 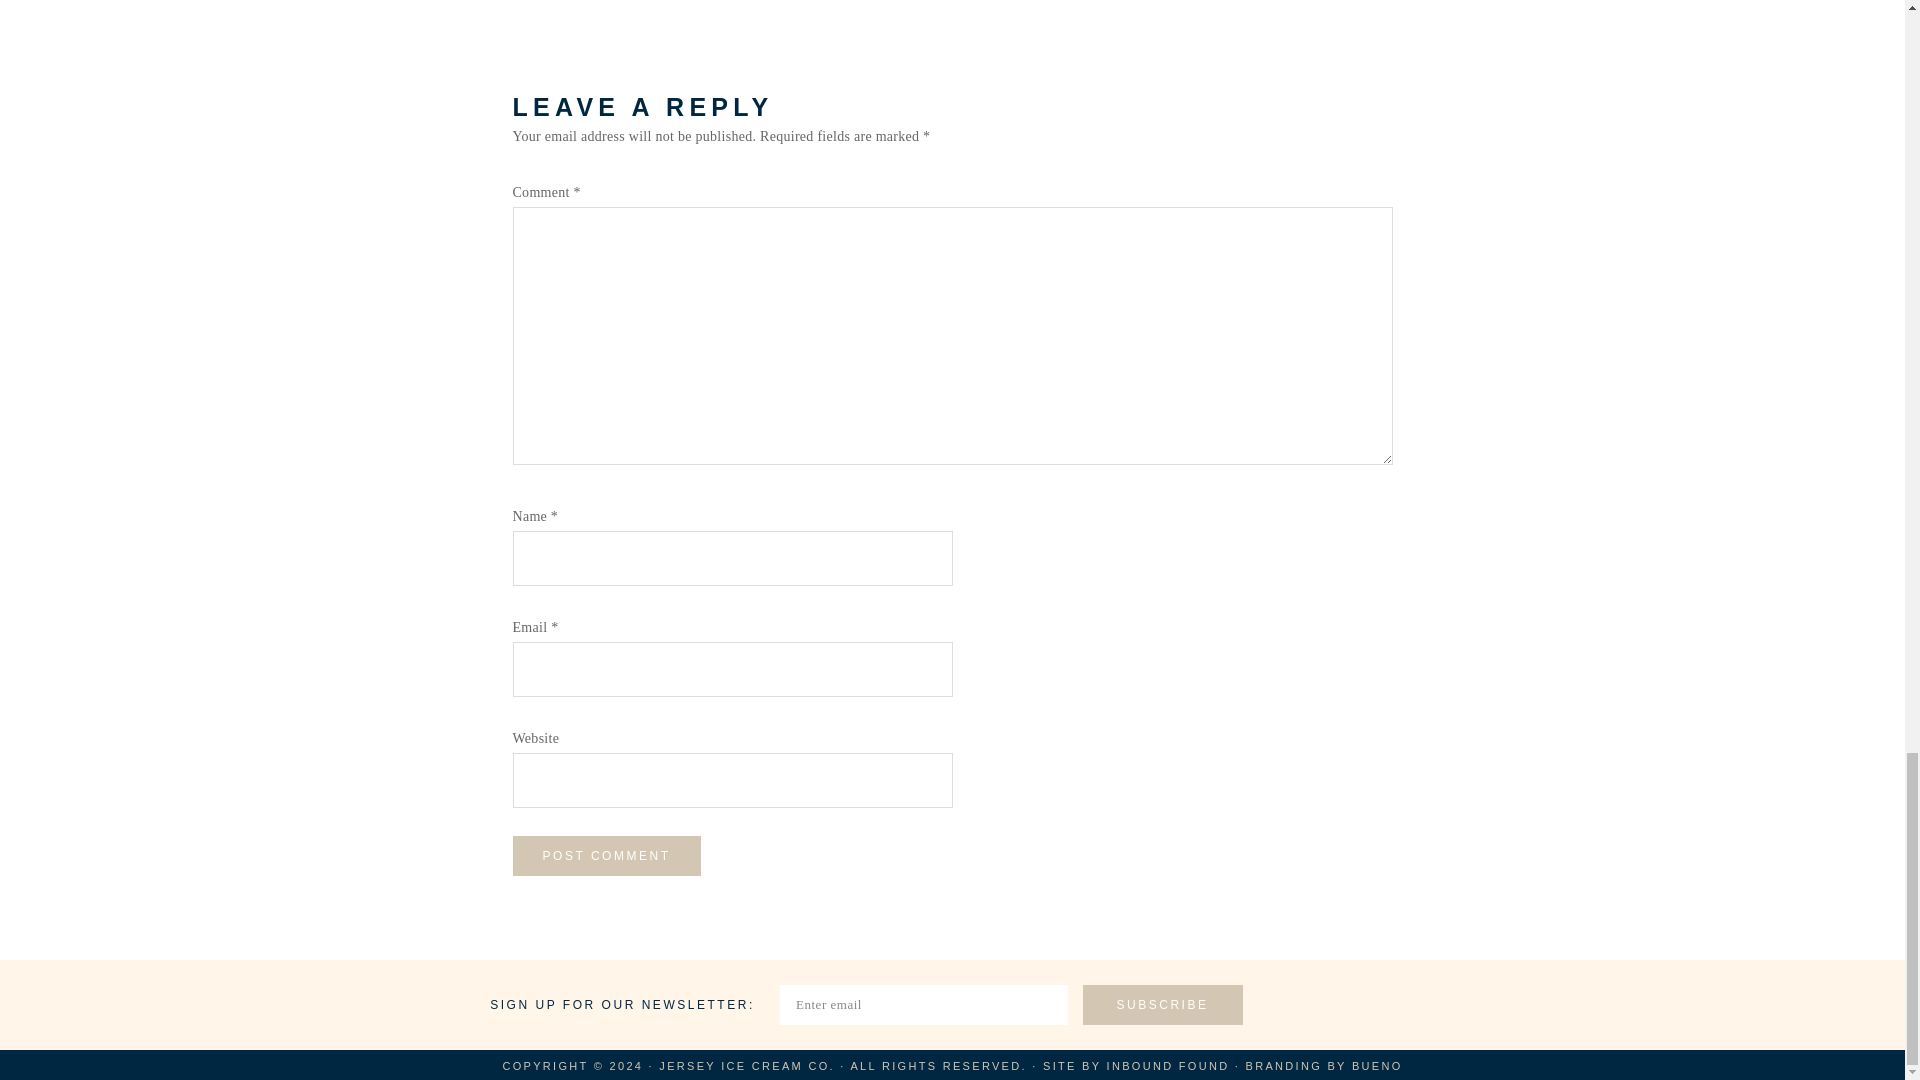 I want to click on Post Comment, so click(x=606, y=855).